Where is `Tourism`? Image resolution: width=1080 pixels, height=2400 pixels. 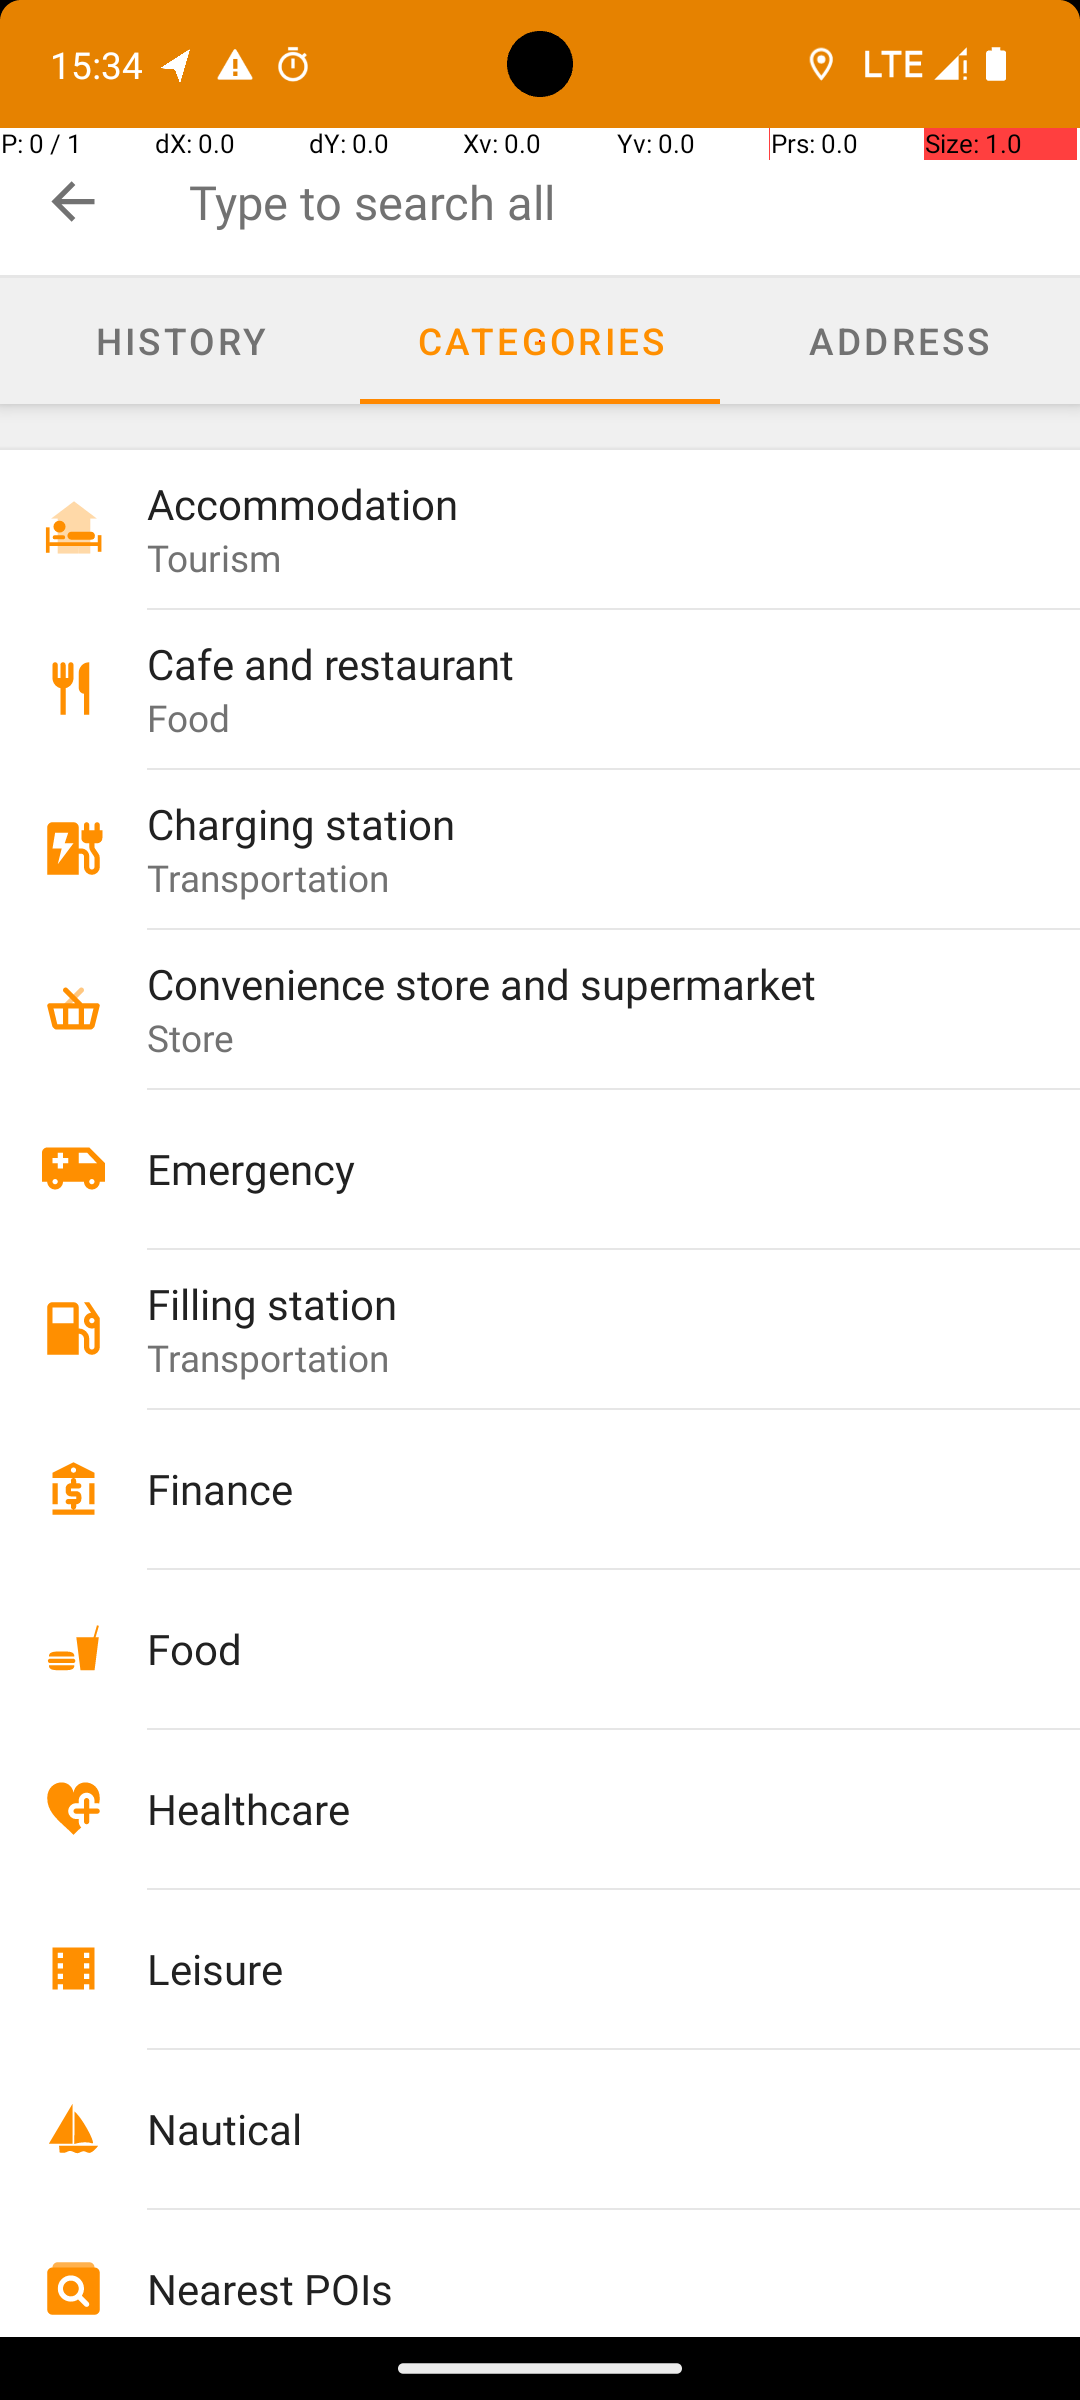
Tourism is located at coordinates (214, 558).